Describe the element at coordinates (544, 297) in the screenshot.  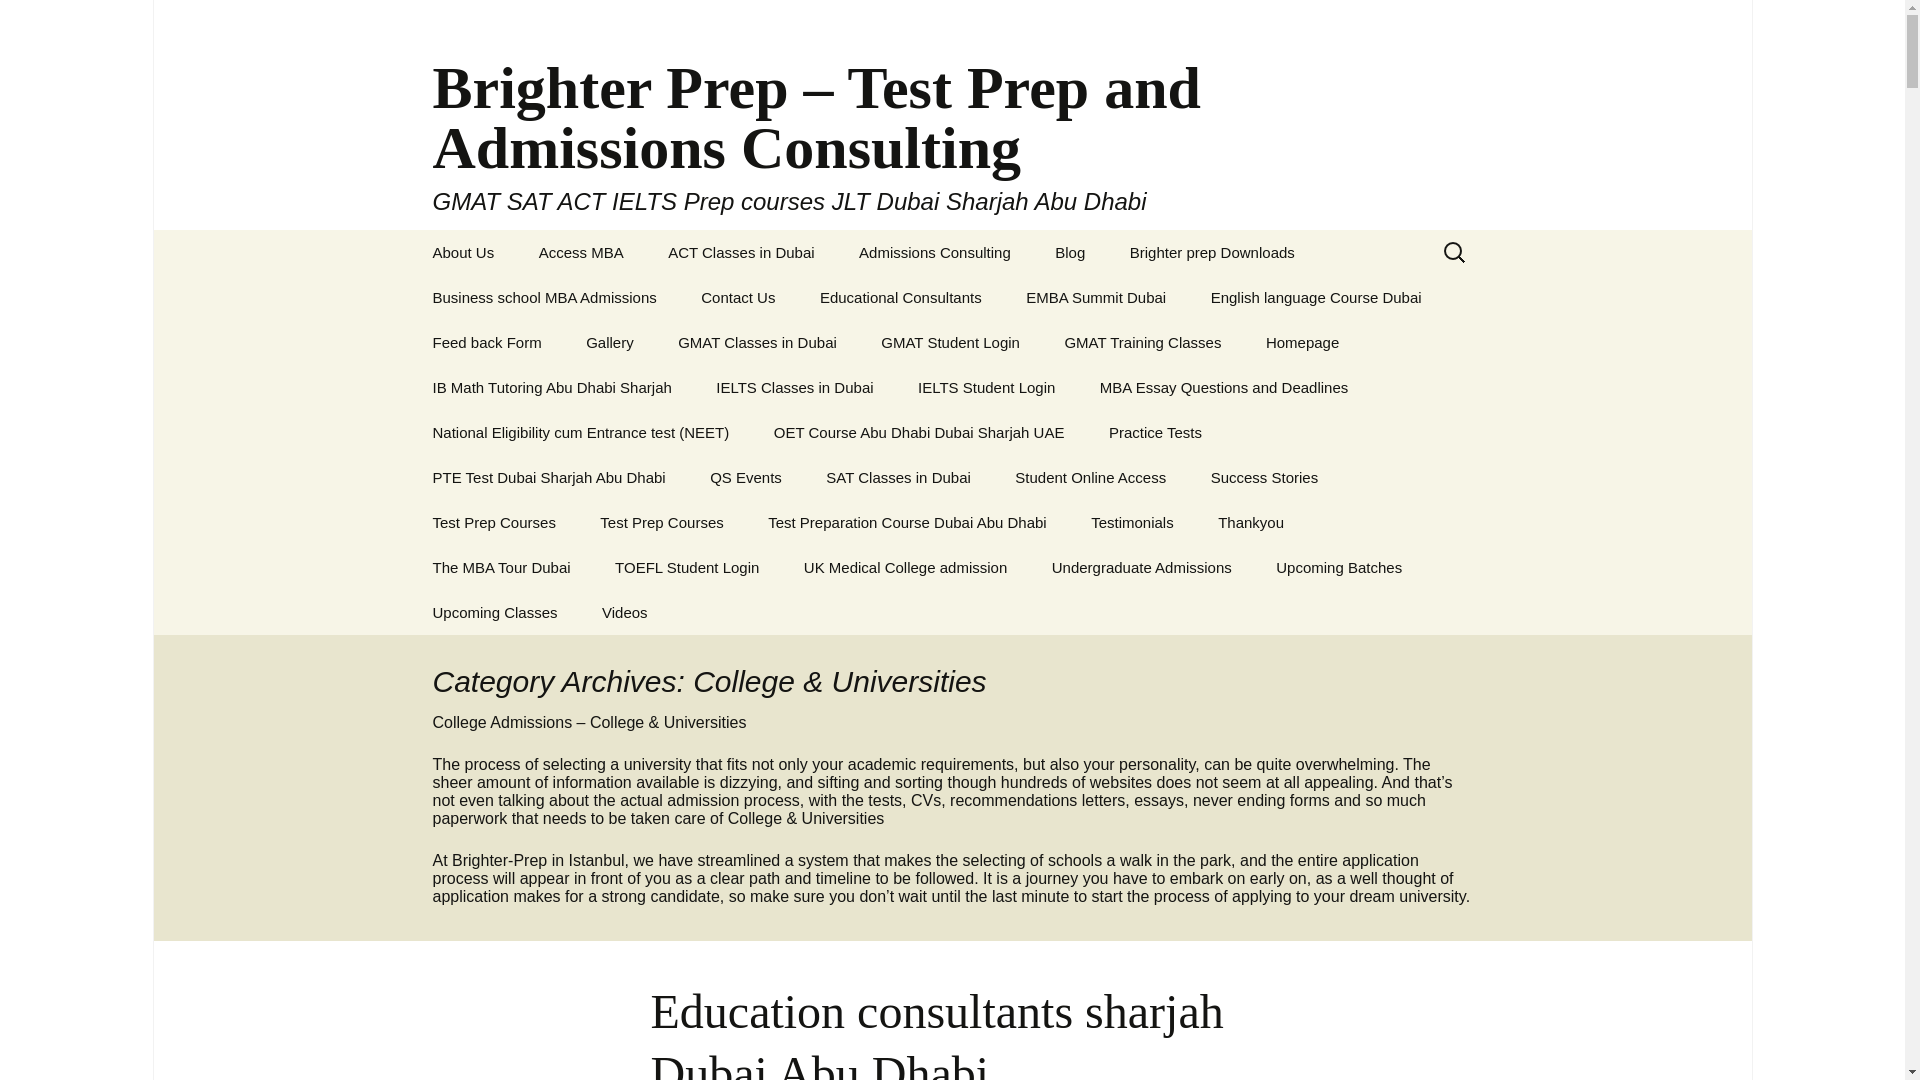
I see `Business school MBA Admissions` at that location.